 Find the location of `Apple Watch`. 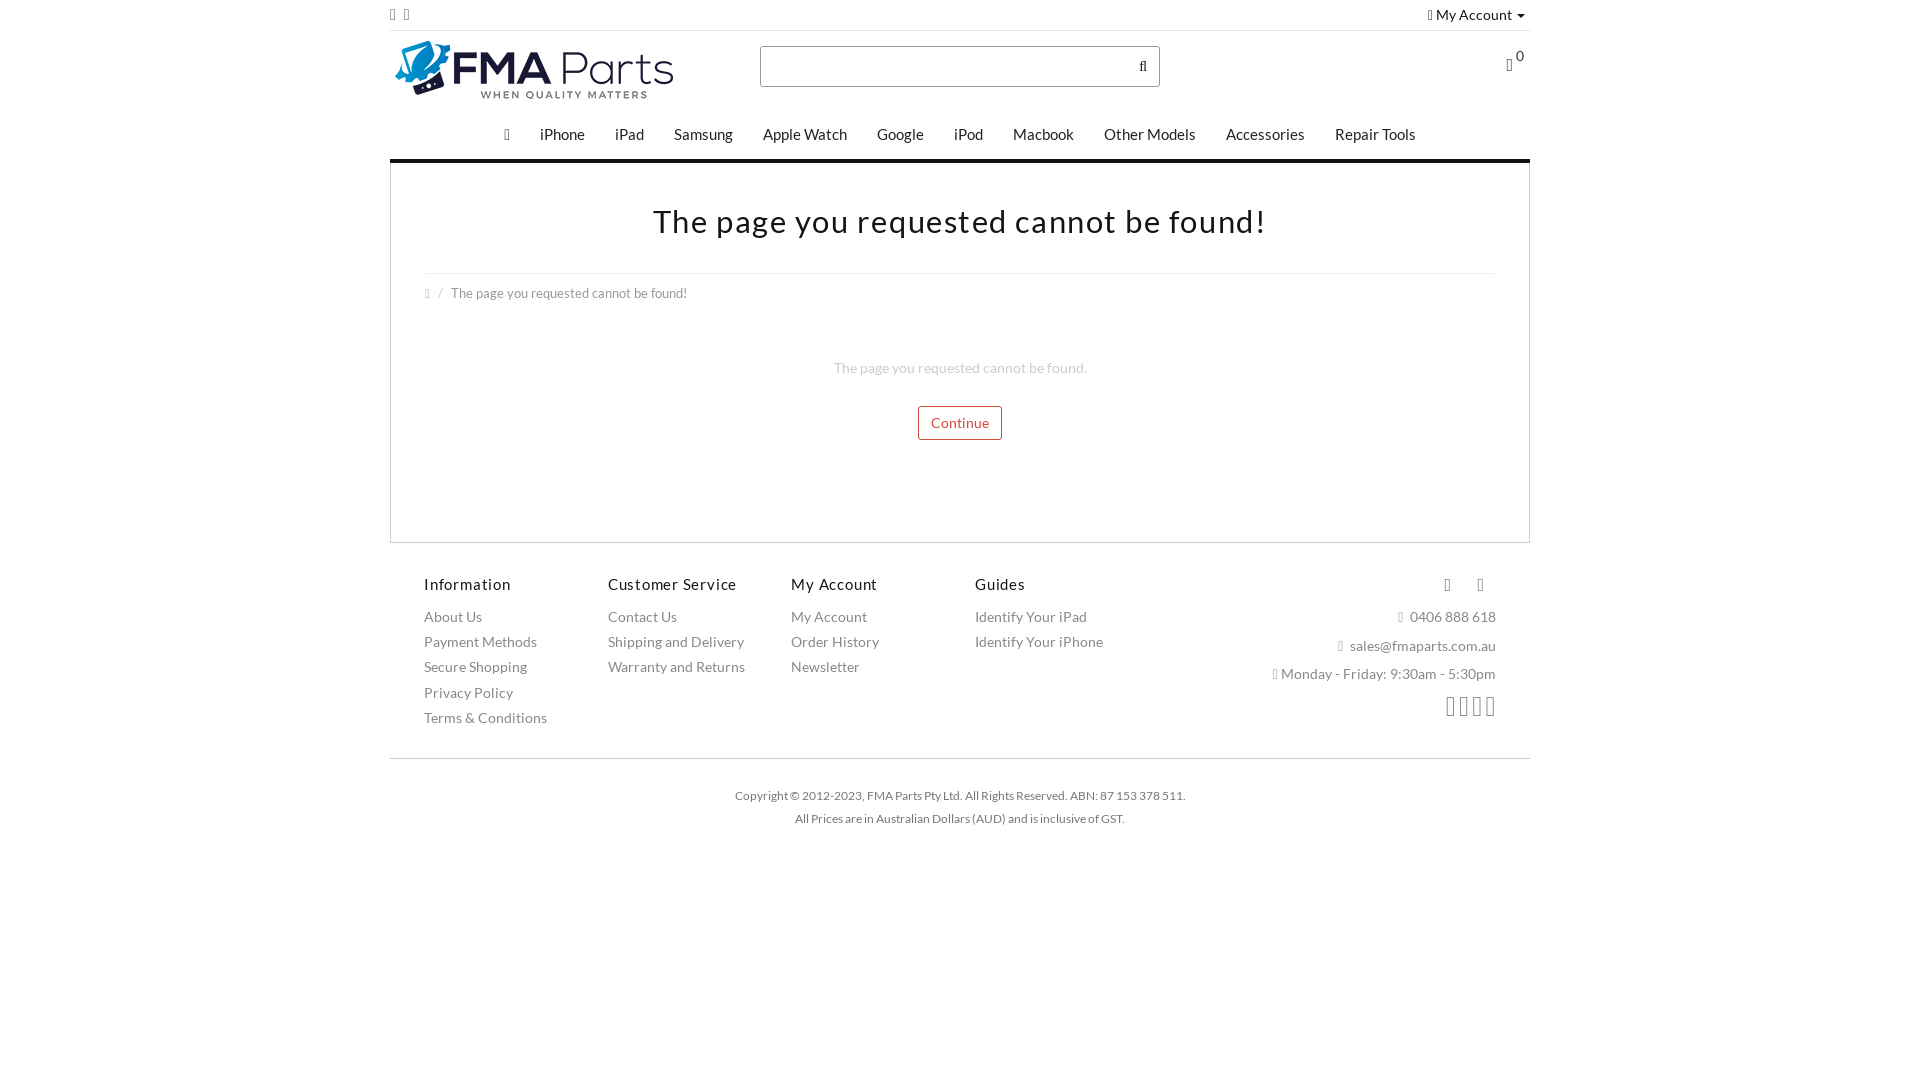

Apple Watch is located at coordinates (805, 134).